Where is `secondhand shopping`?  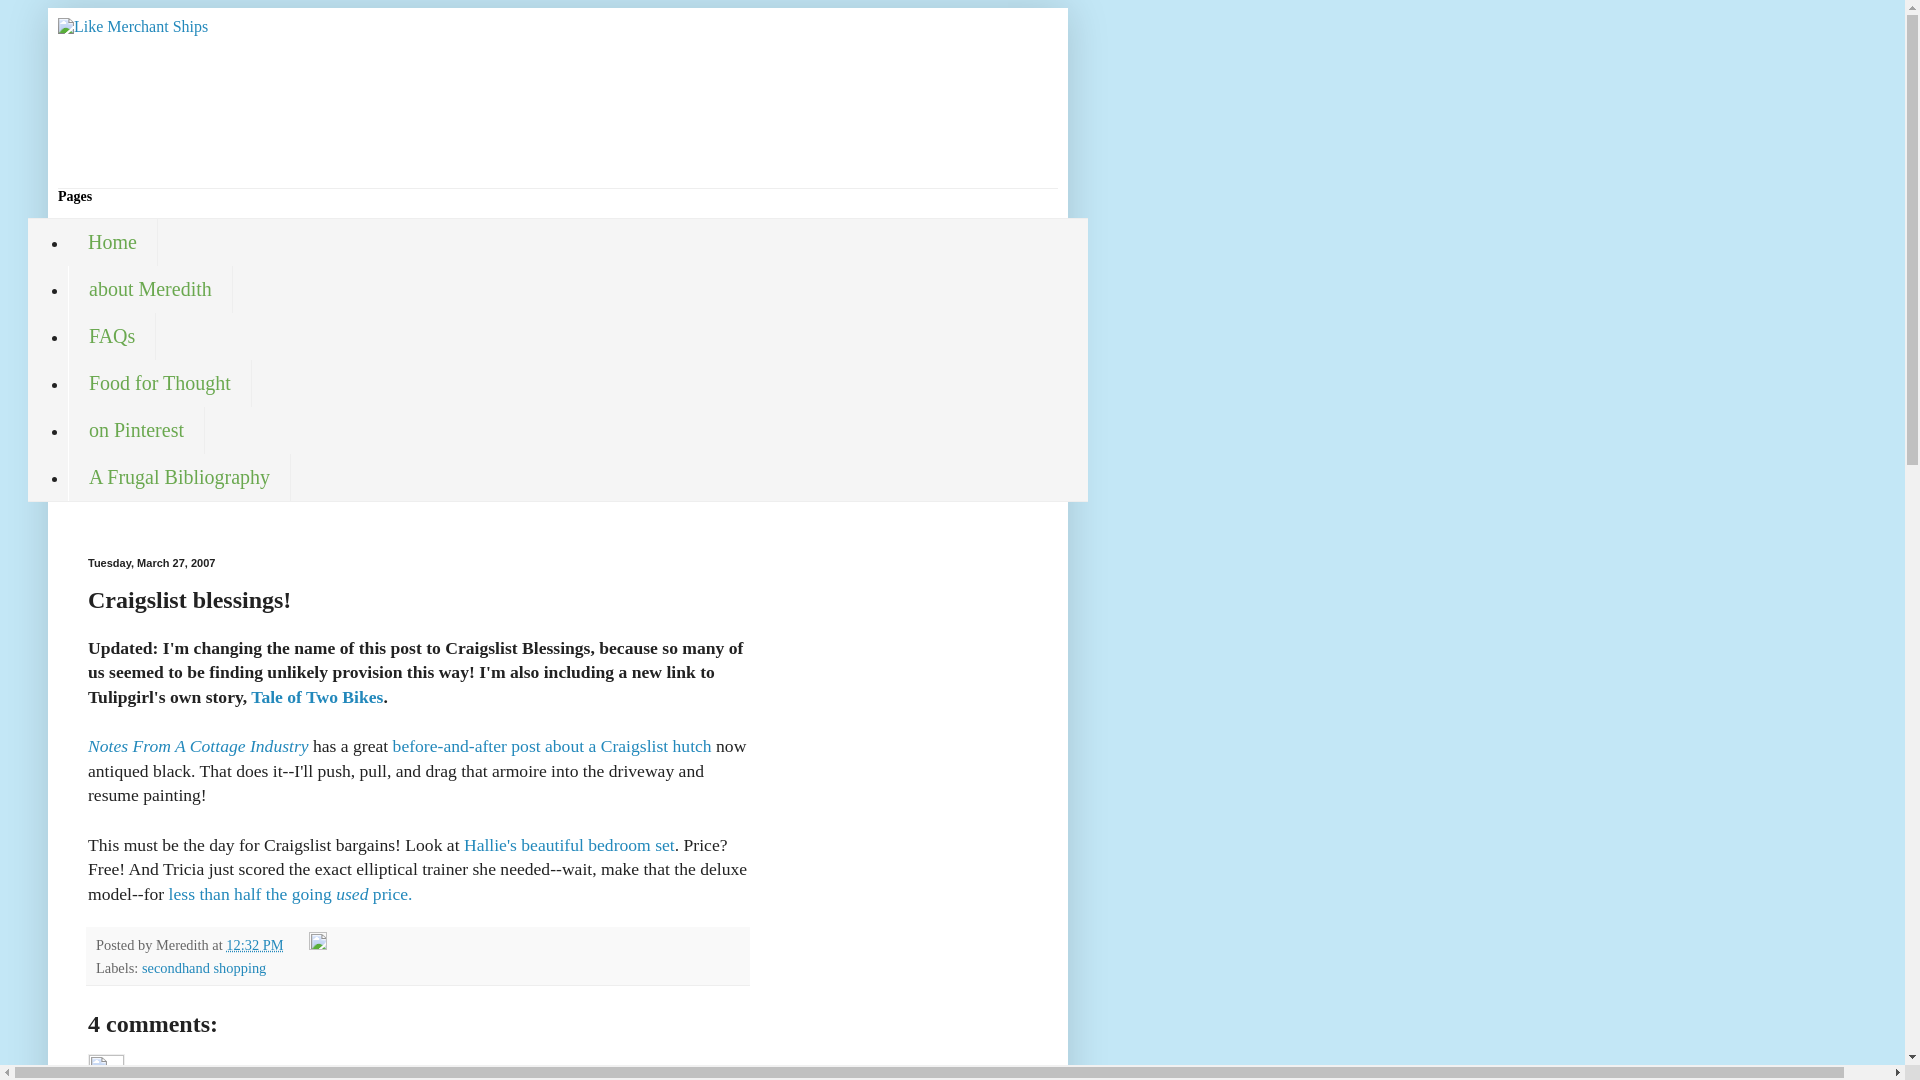 secondhand shopping is located at coordinates (204, 968).